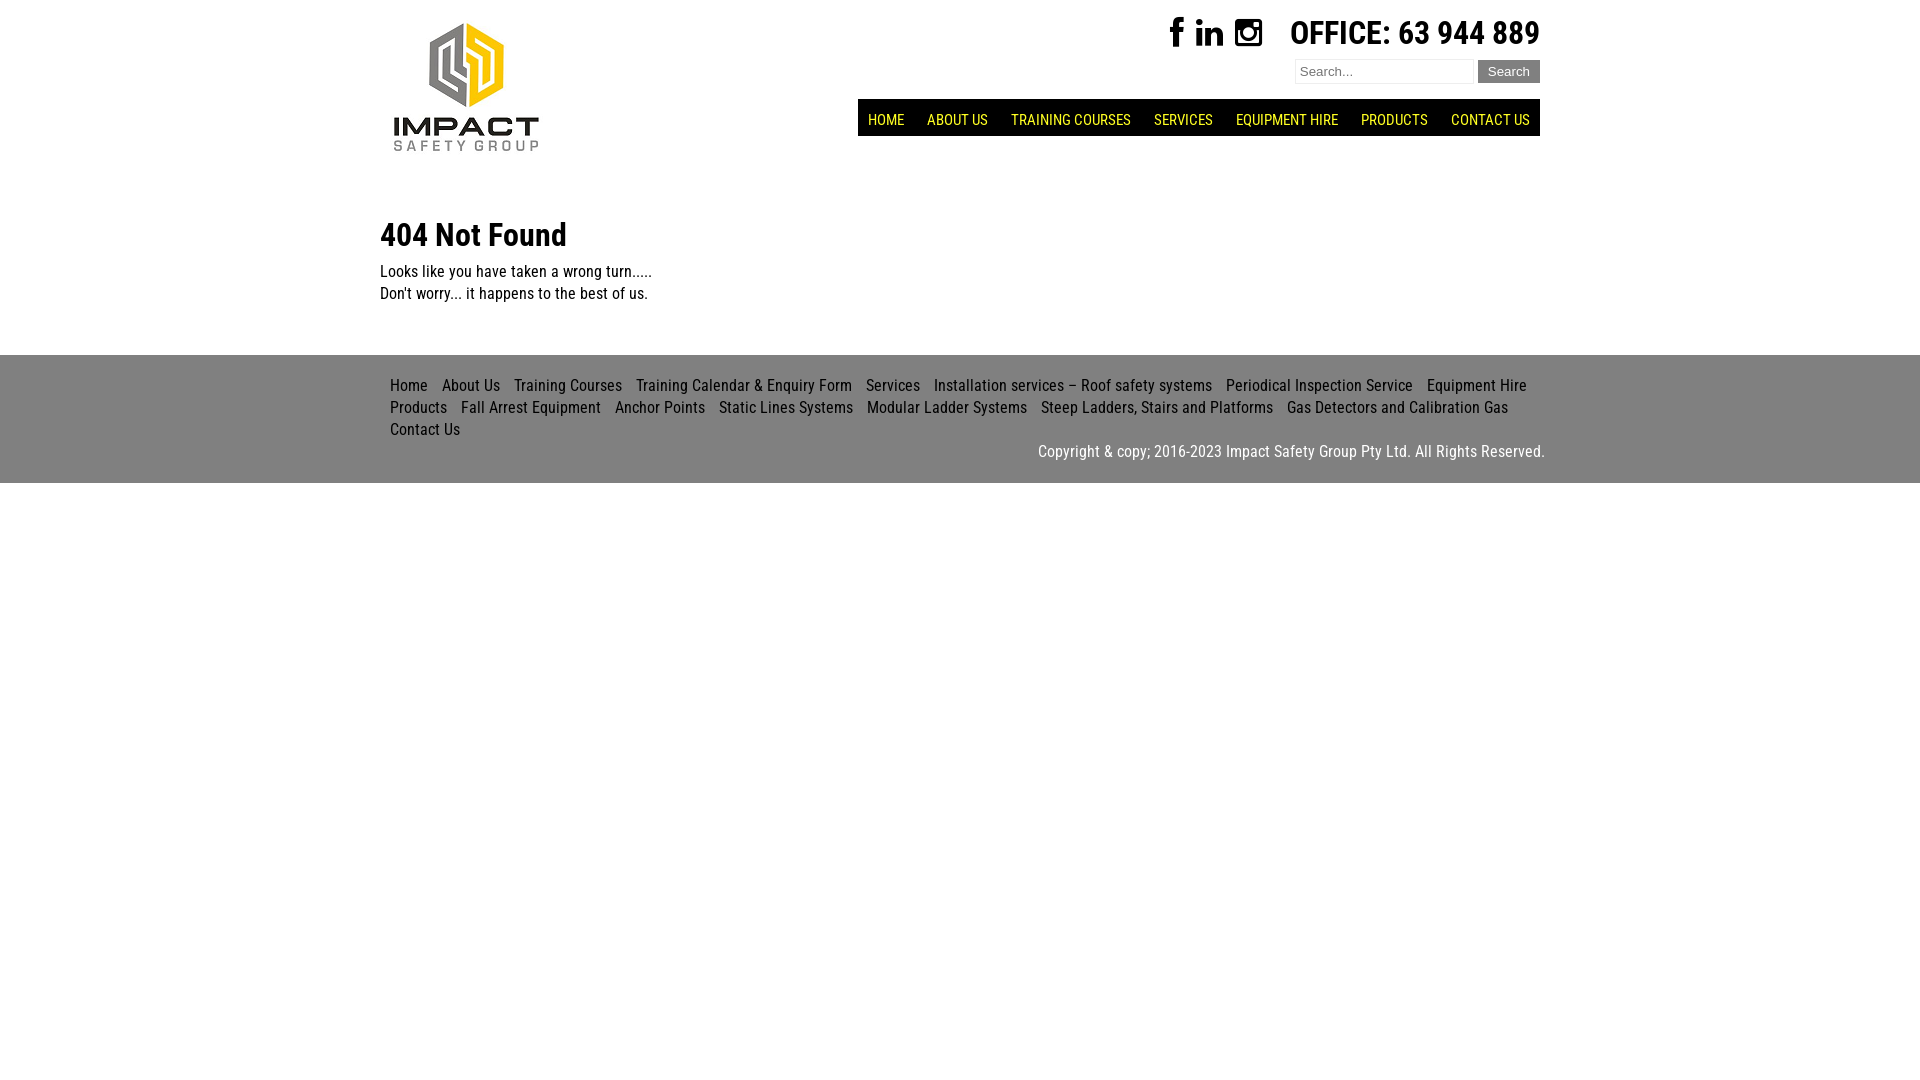 The width and height of the screenshot is (1920, 1080). What do you see at coordinates (1477, 386) in the screenshot?
I see `Equipment Hire` at bounding box center [1477, 386].